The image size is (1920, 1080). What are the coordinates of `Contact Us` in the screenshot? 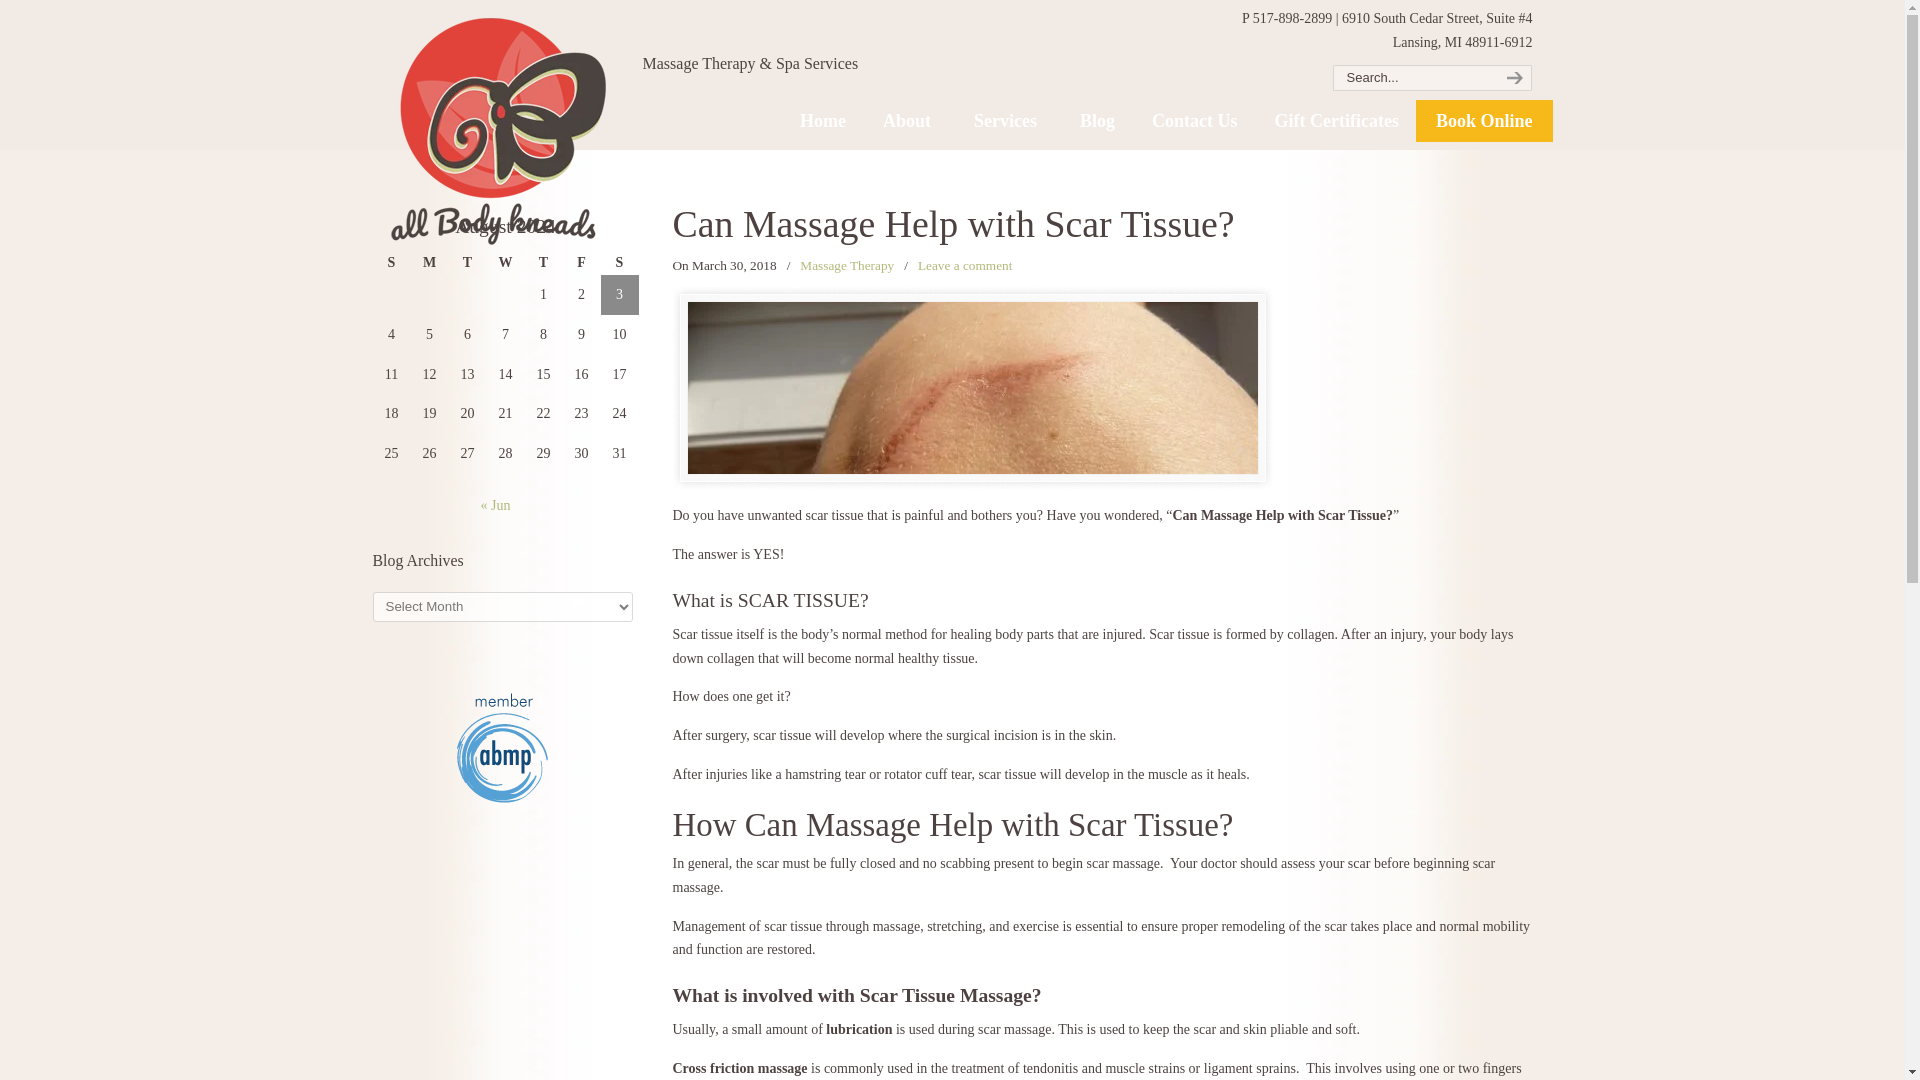 It's located at (1194, 120).